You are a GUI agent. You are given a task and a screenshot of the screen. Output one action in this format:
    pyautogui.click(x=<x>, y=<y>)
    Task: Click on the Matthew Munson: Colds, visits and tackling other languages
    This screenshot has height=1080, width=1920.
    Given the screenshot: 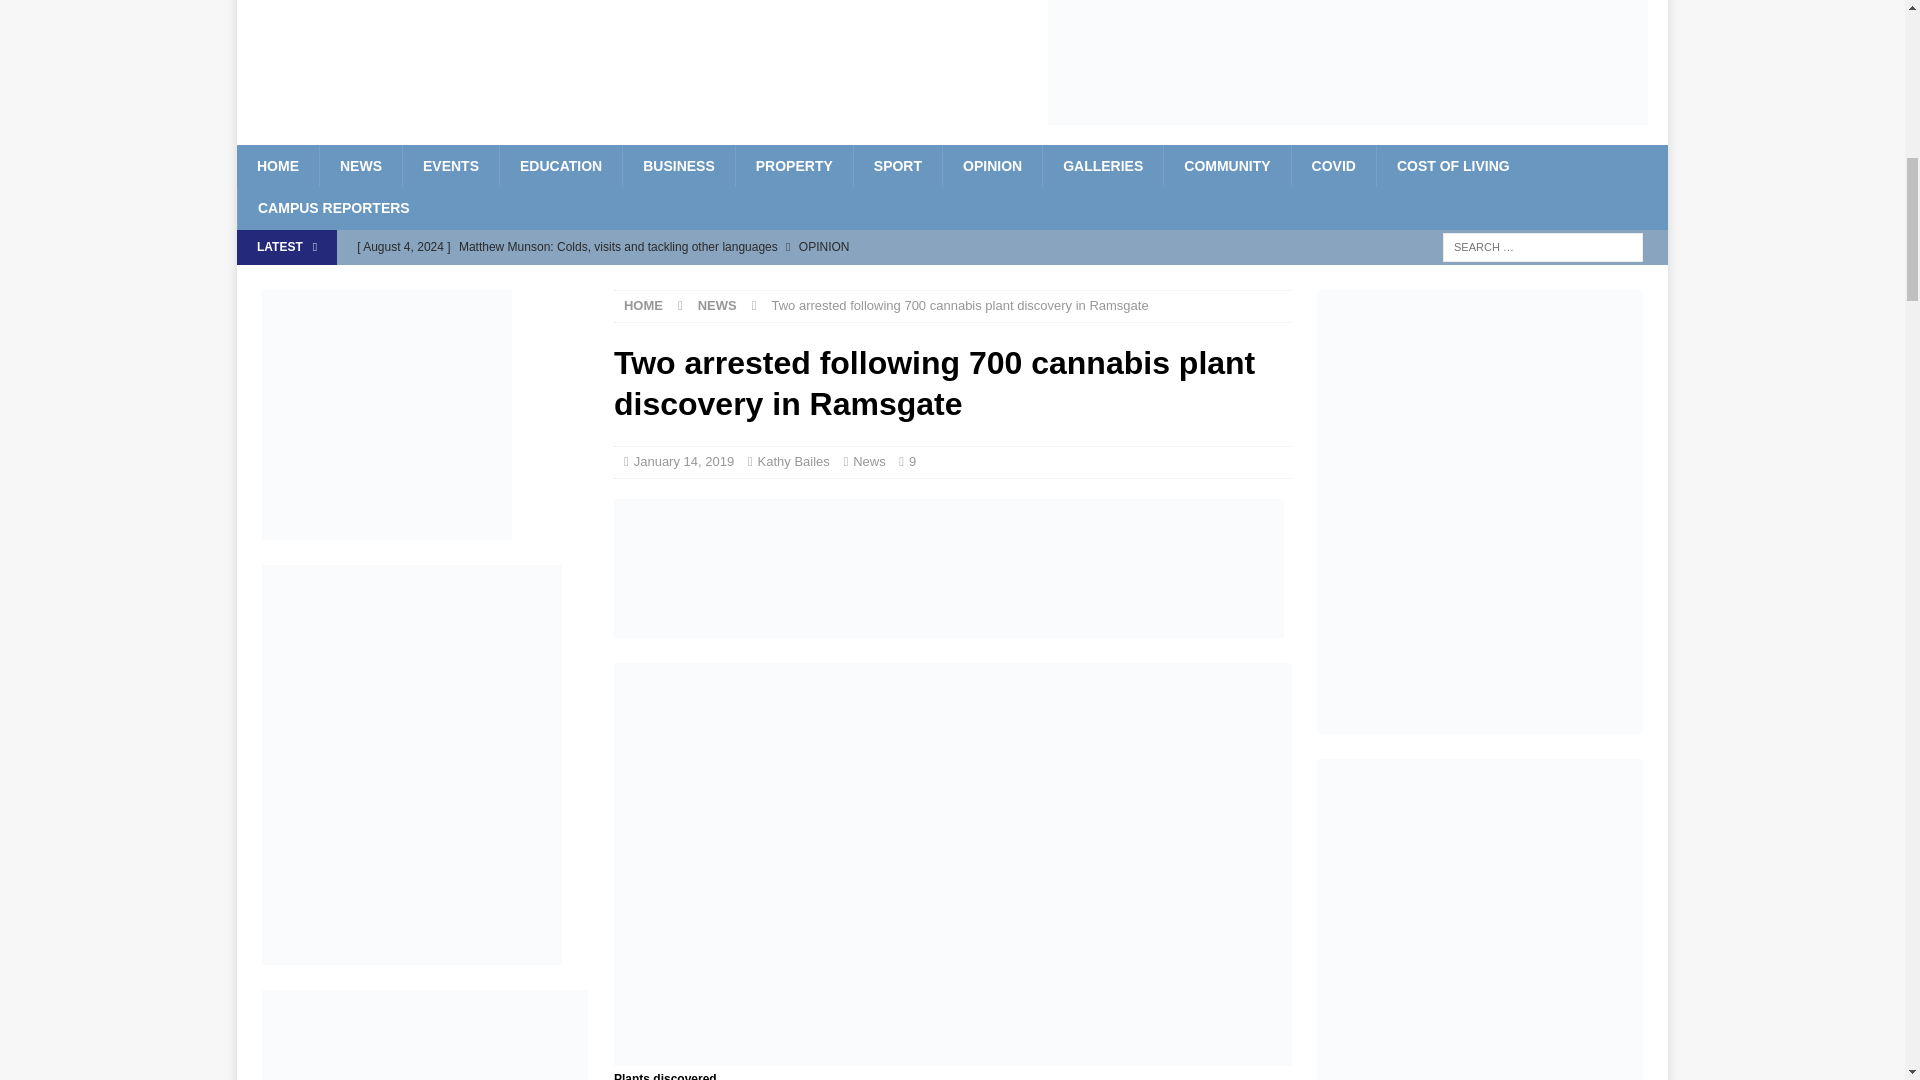 What is the action you would take?
    pyautogui.click(x=758, y=246)
    